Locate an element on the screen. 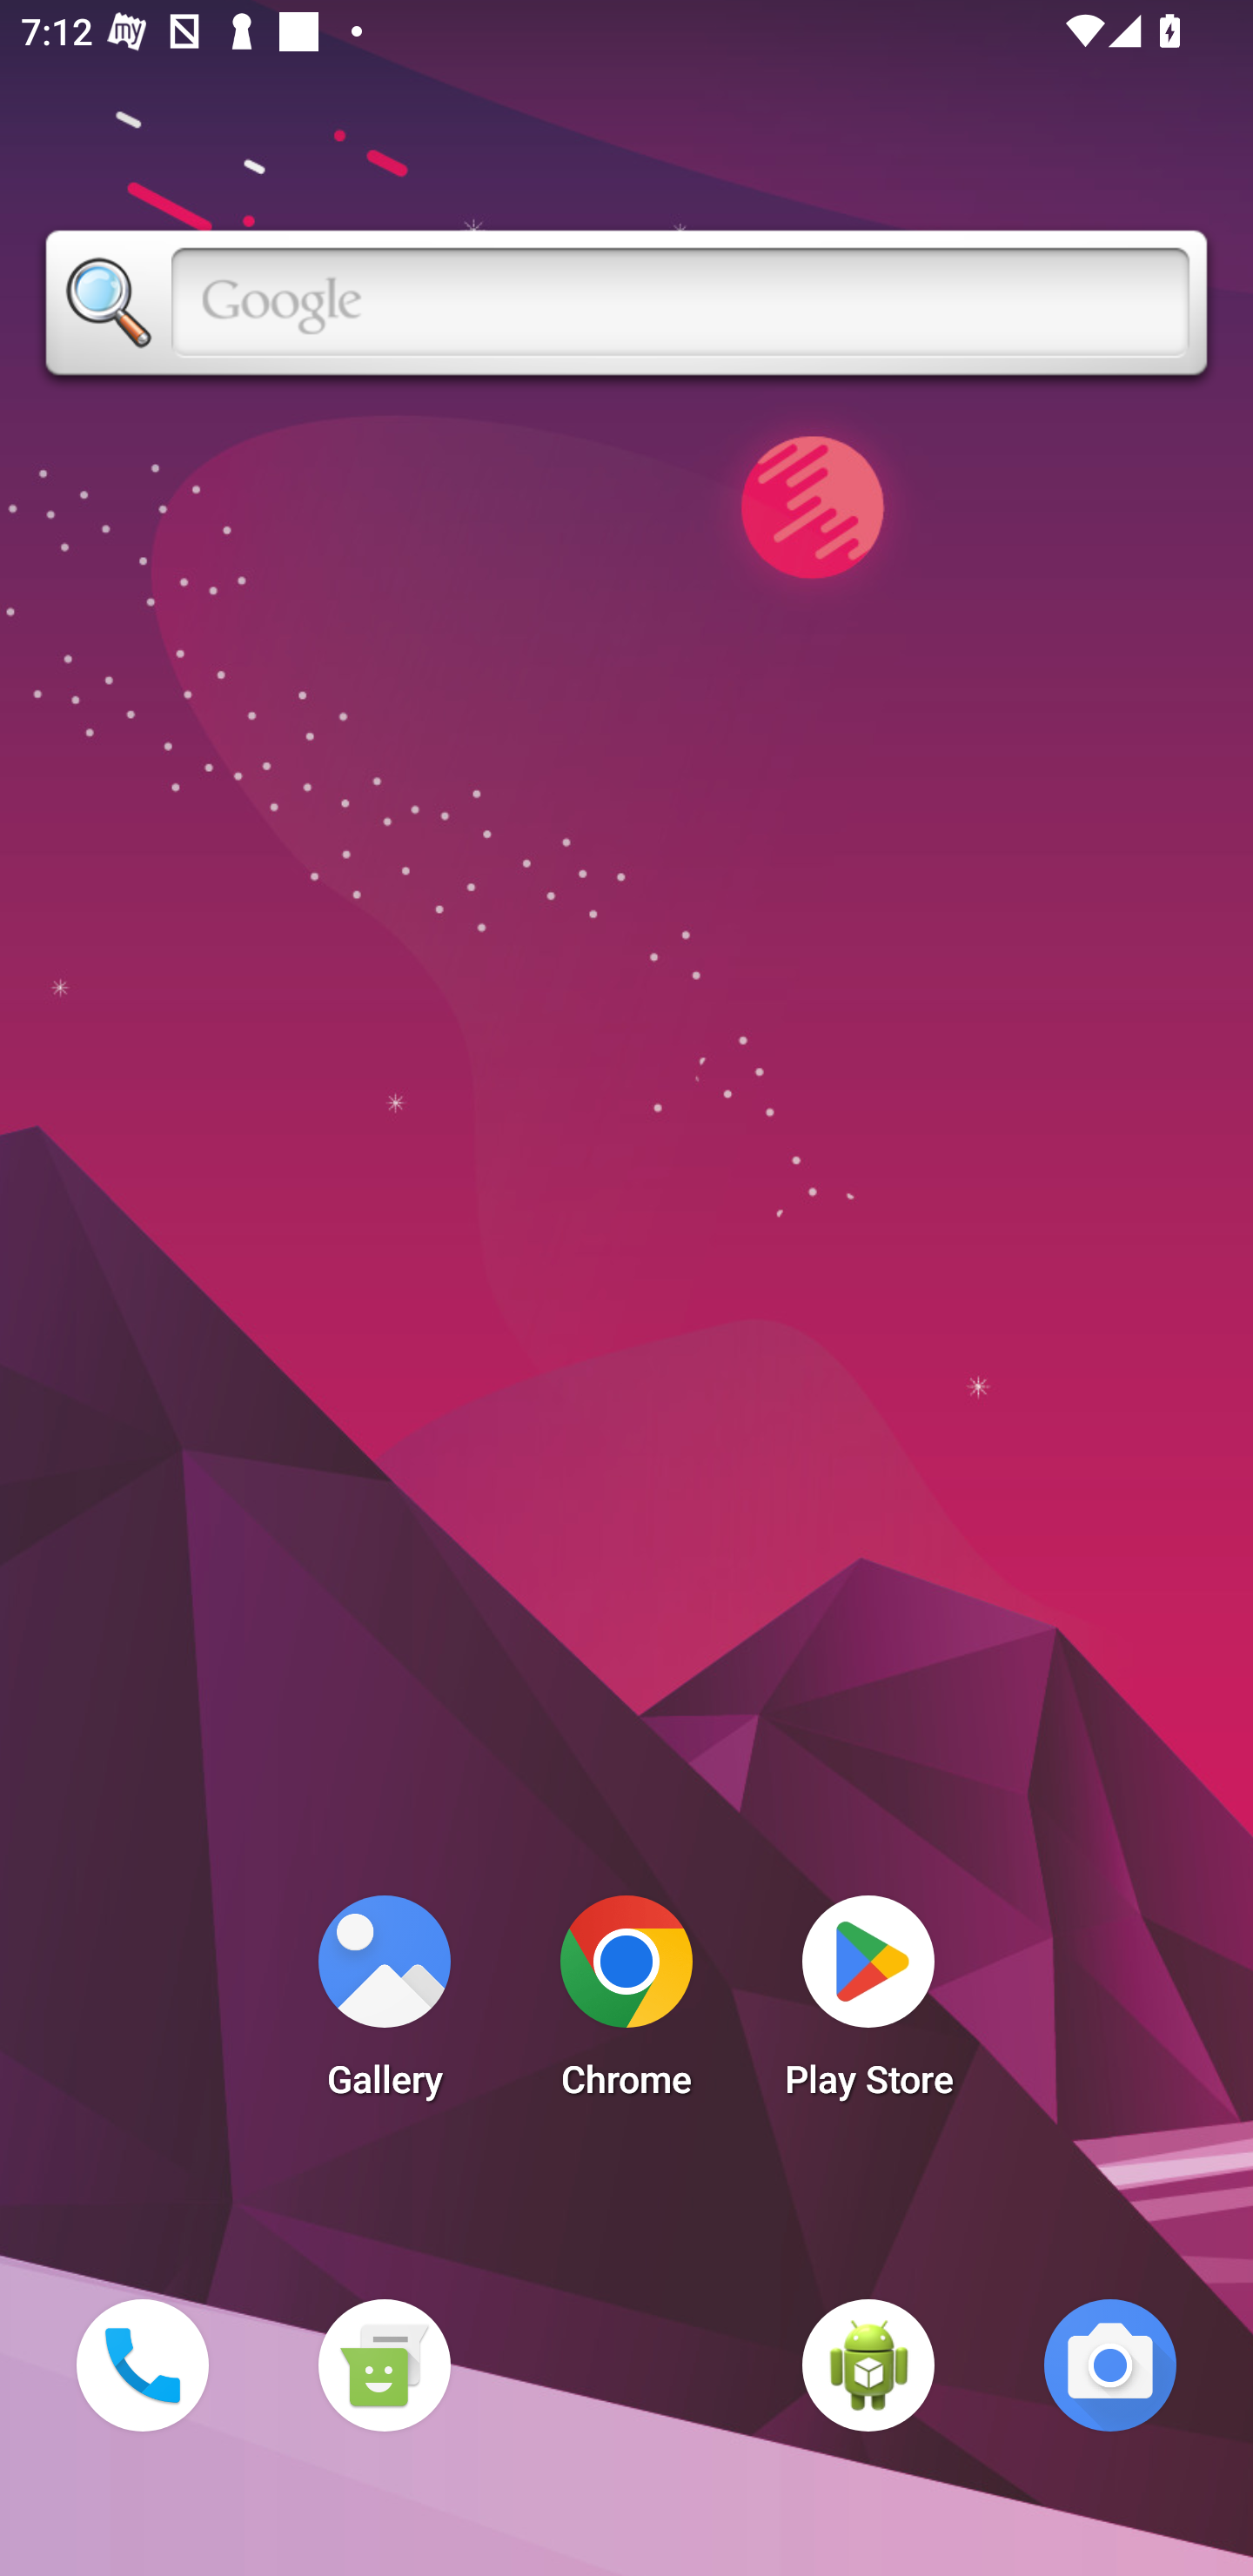 Image resolution: width=1253 pixels, height=2576 pixels. WebView Browser Tester is located at coordinates (868, 2365).